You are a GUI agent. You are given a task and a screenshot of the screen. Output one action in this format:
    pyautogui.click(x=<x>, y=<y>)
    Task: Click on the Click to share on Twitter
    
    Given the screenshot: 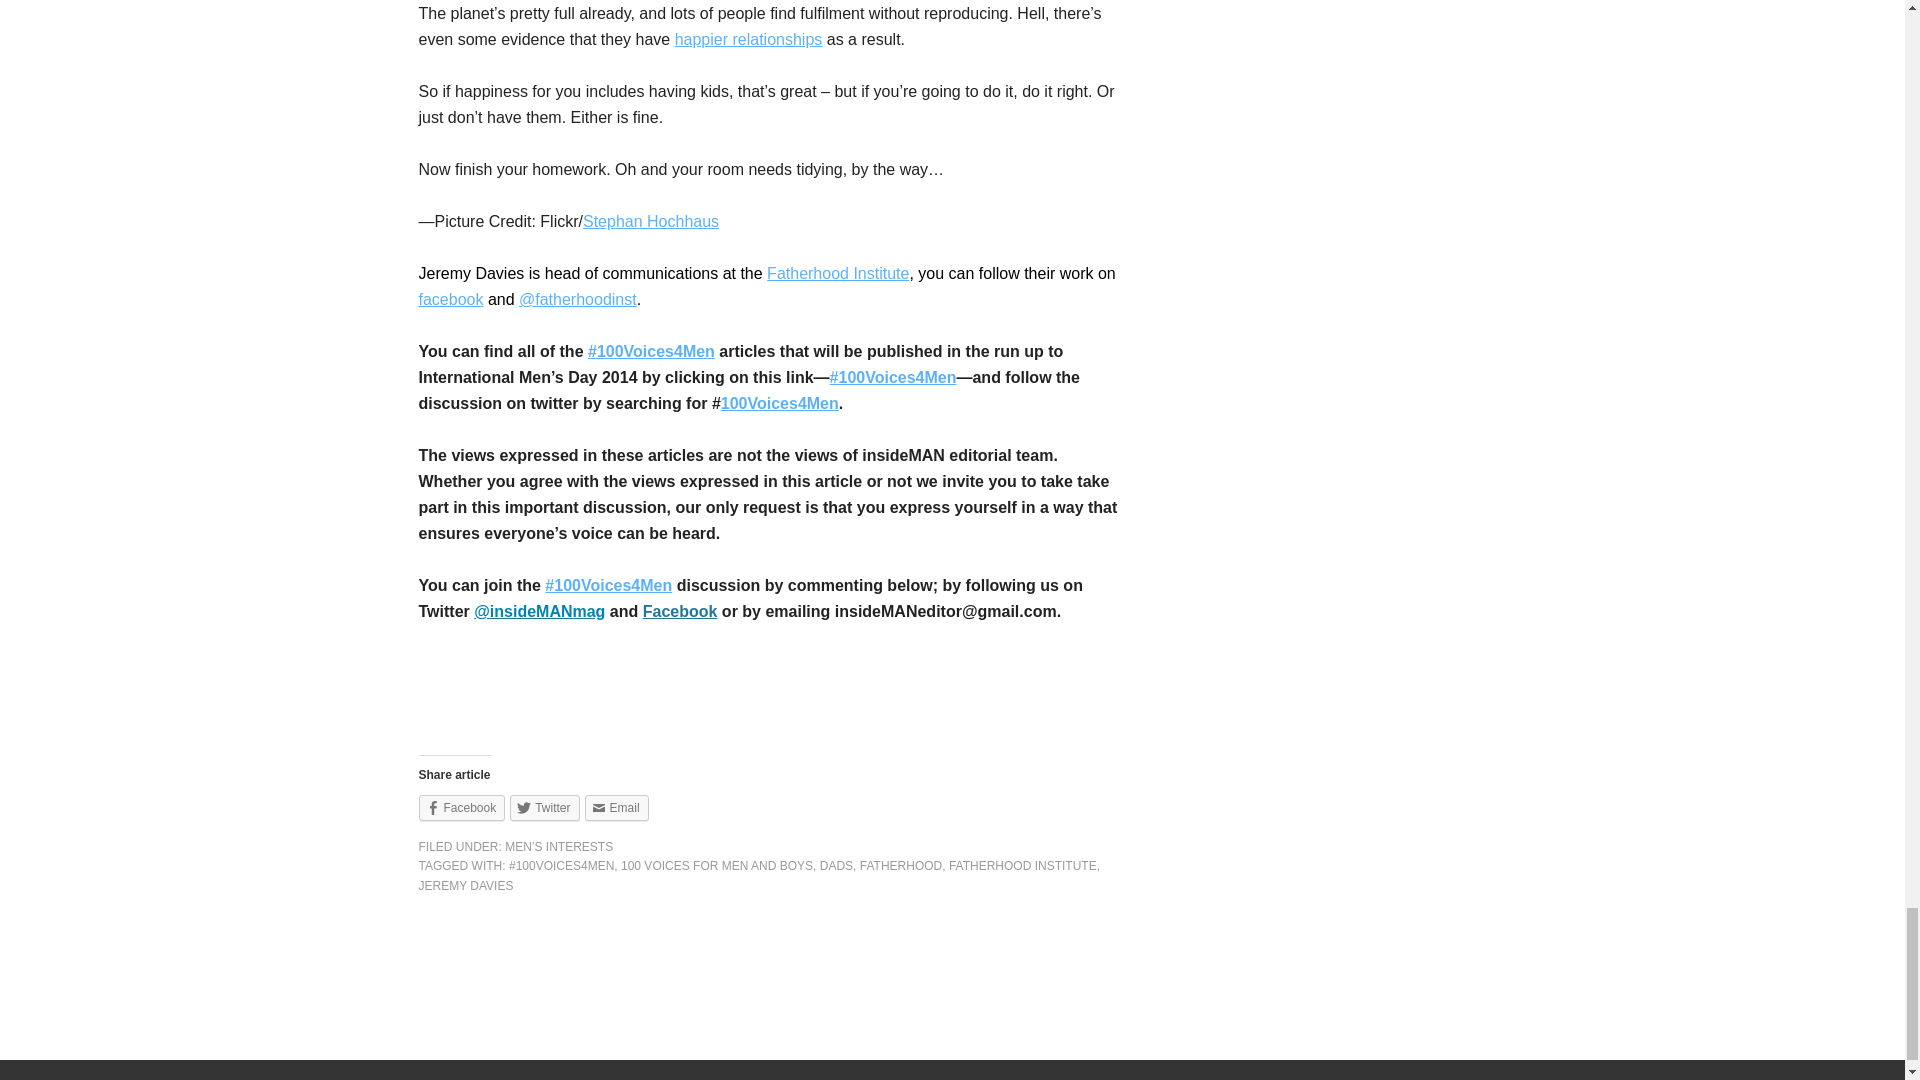 What is the action you would take?
    pyautogui.click(x=544, y=807)
    